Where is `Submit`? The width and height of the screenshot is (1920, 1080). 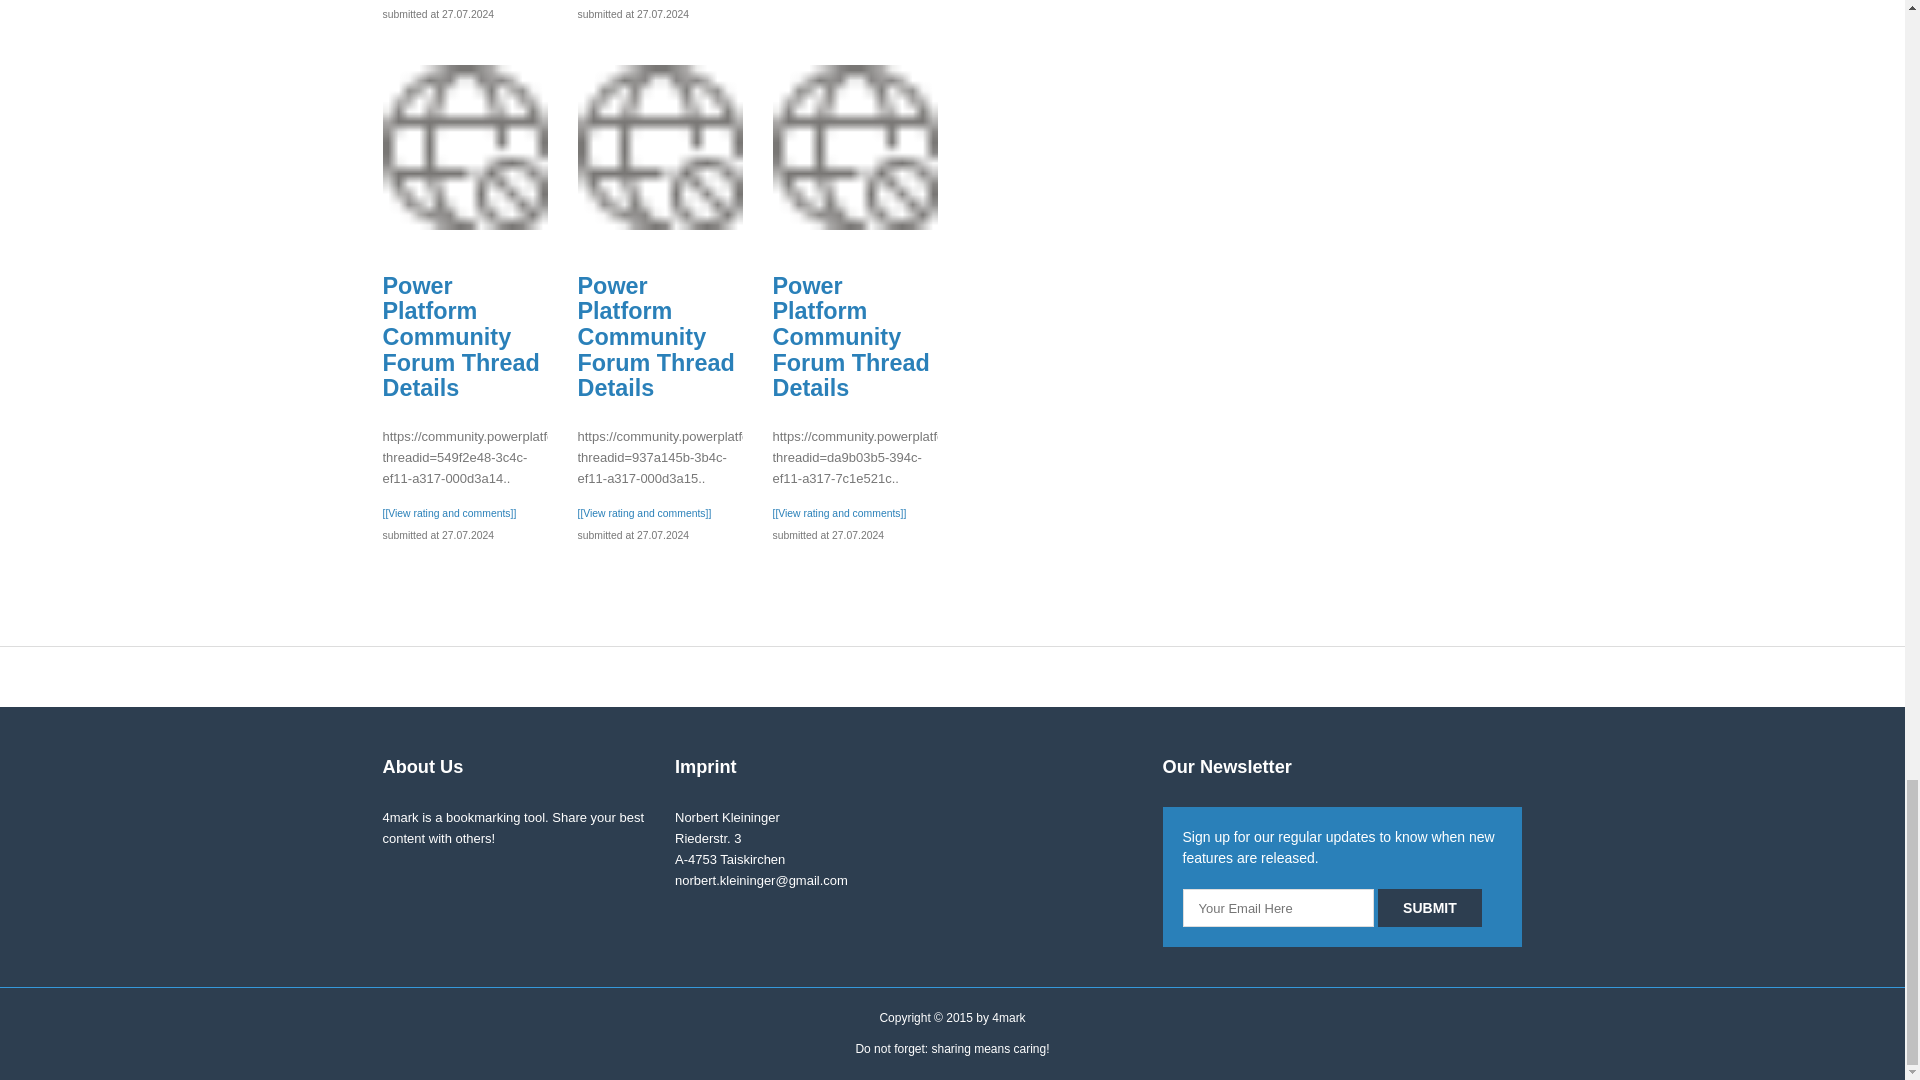
Submit is located at coordinates (1430, 907).